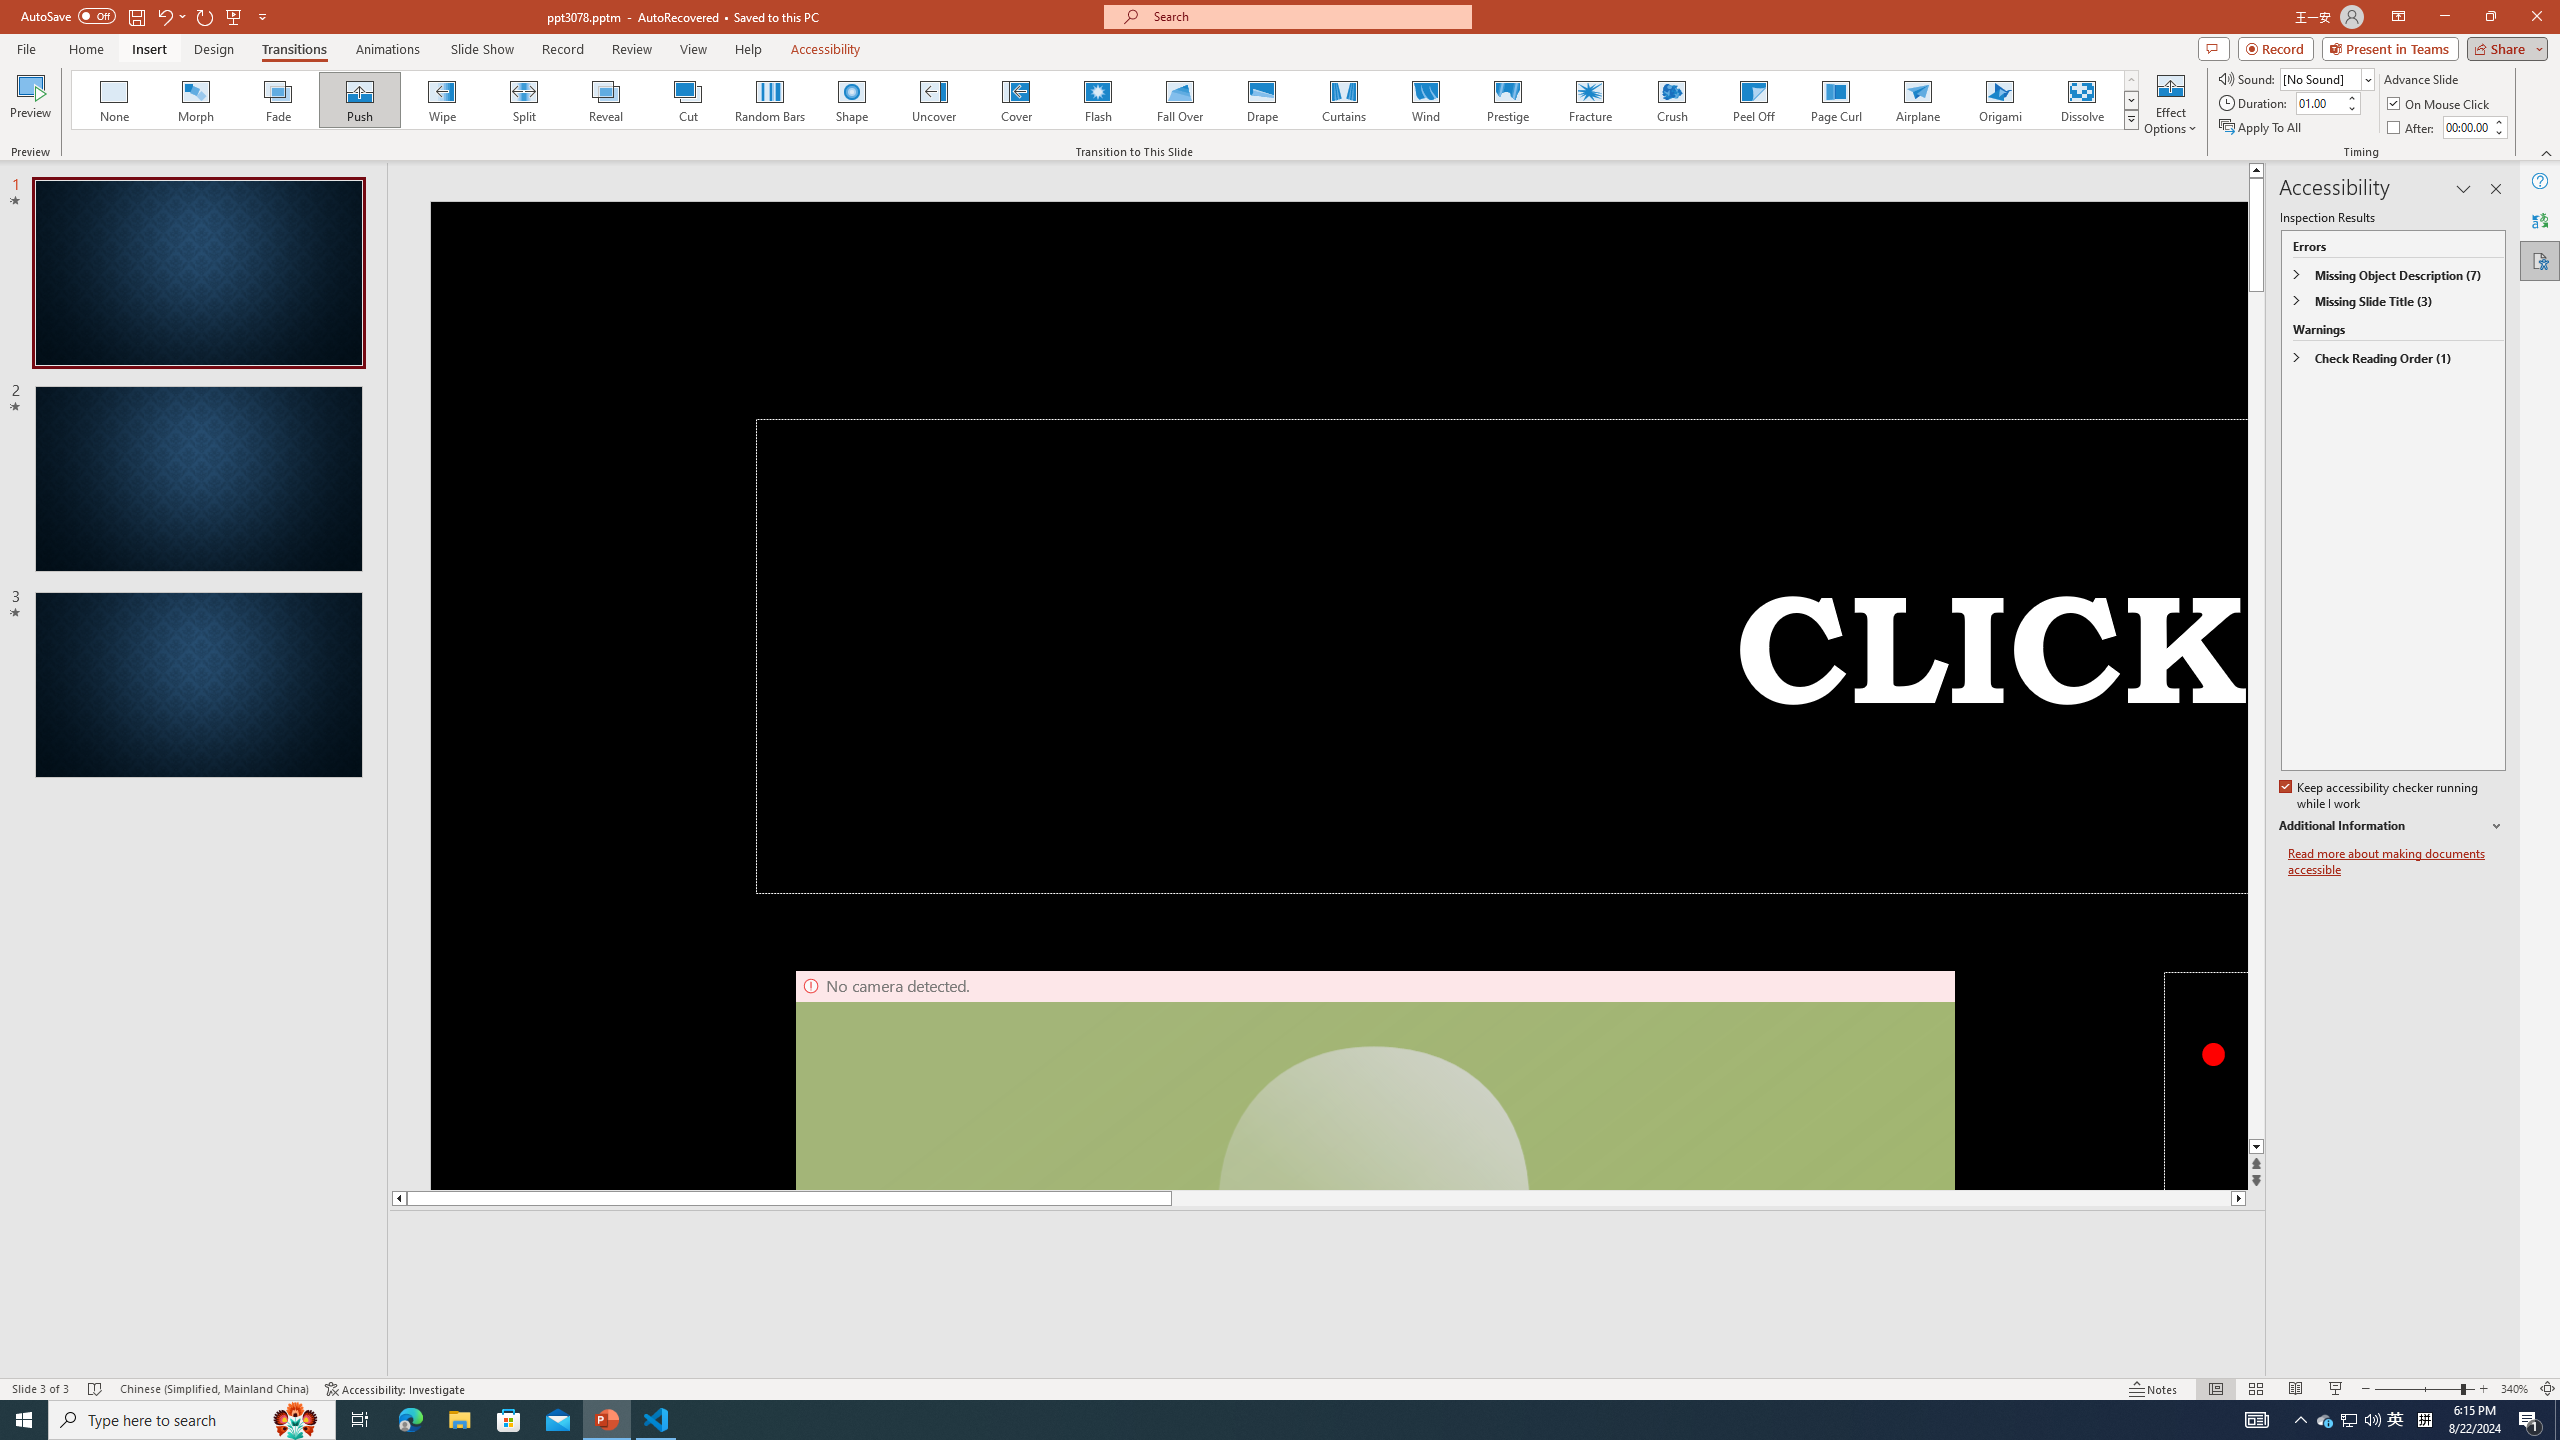  I want to click on Read more about making documents accessible, so click(2397, 862).